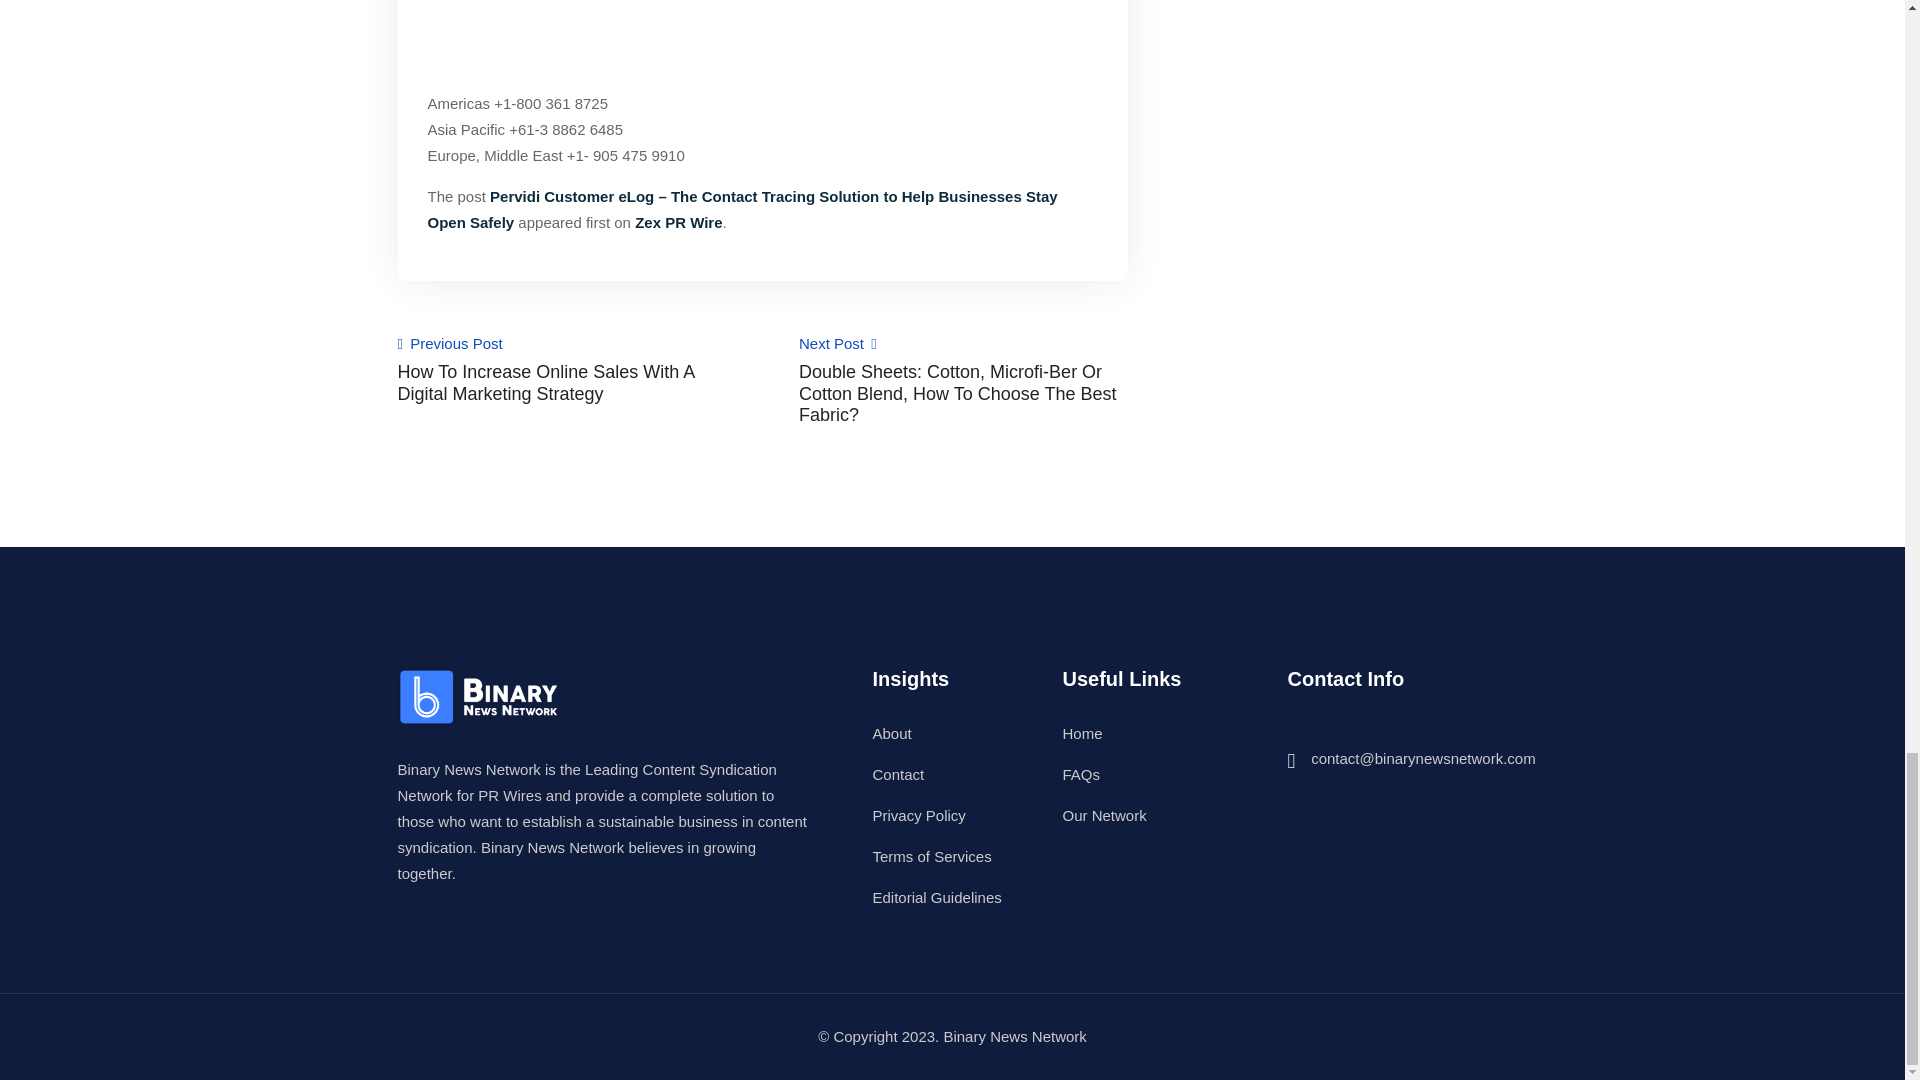  Describe the element at coordinates (763, 33) in the screenshot. I see `Covid-19 Electronic Customer Safety Log - Pervidi` at that location.